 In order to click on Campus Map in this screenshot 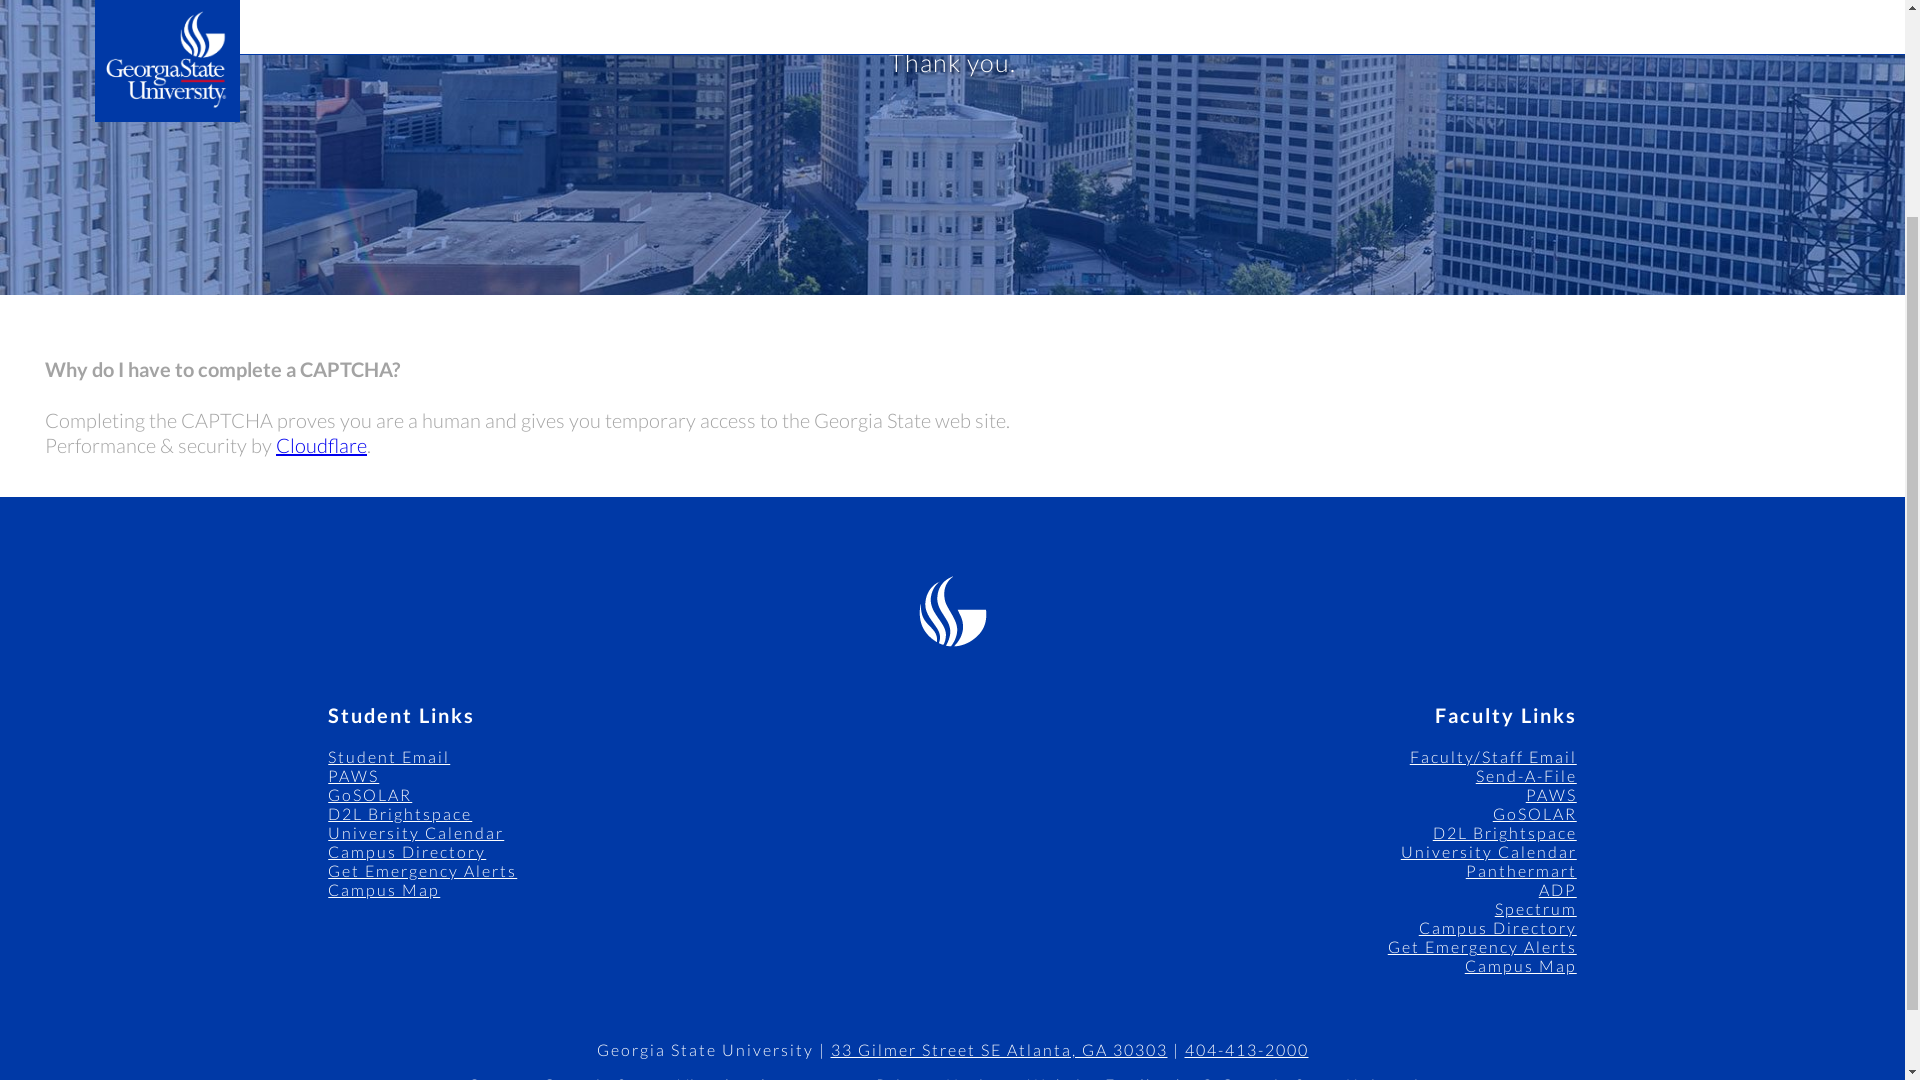, I will do `click(1520, 965)`.